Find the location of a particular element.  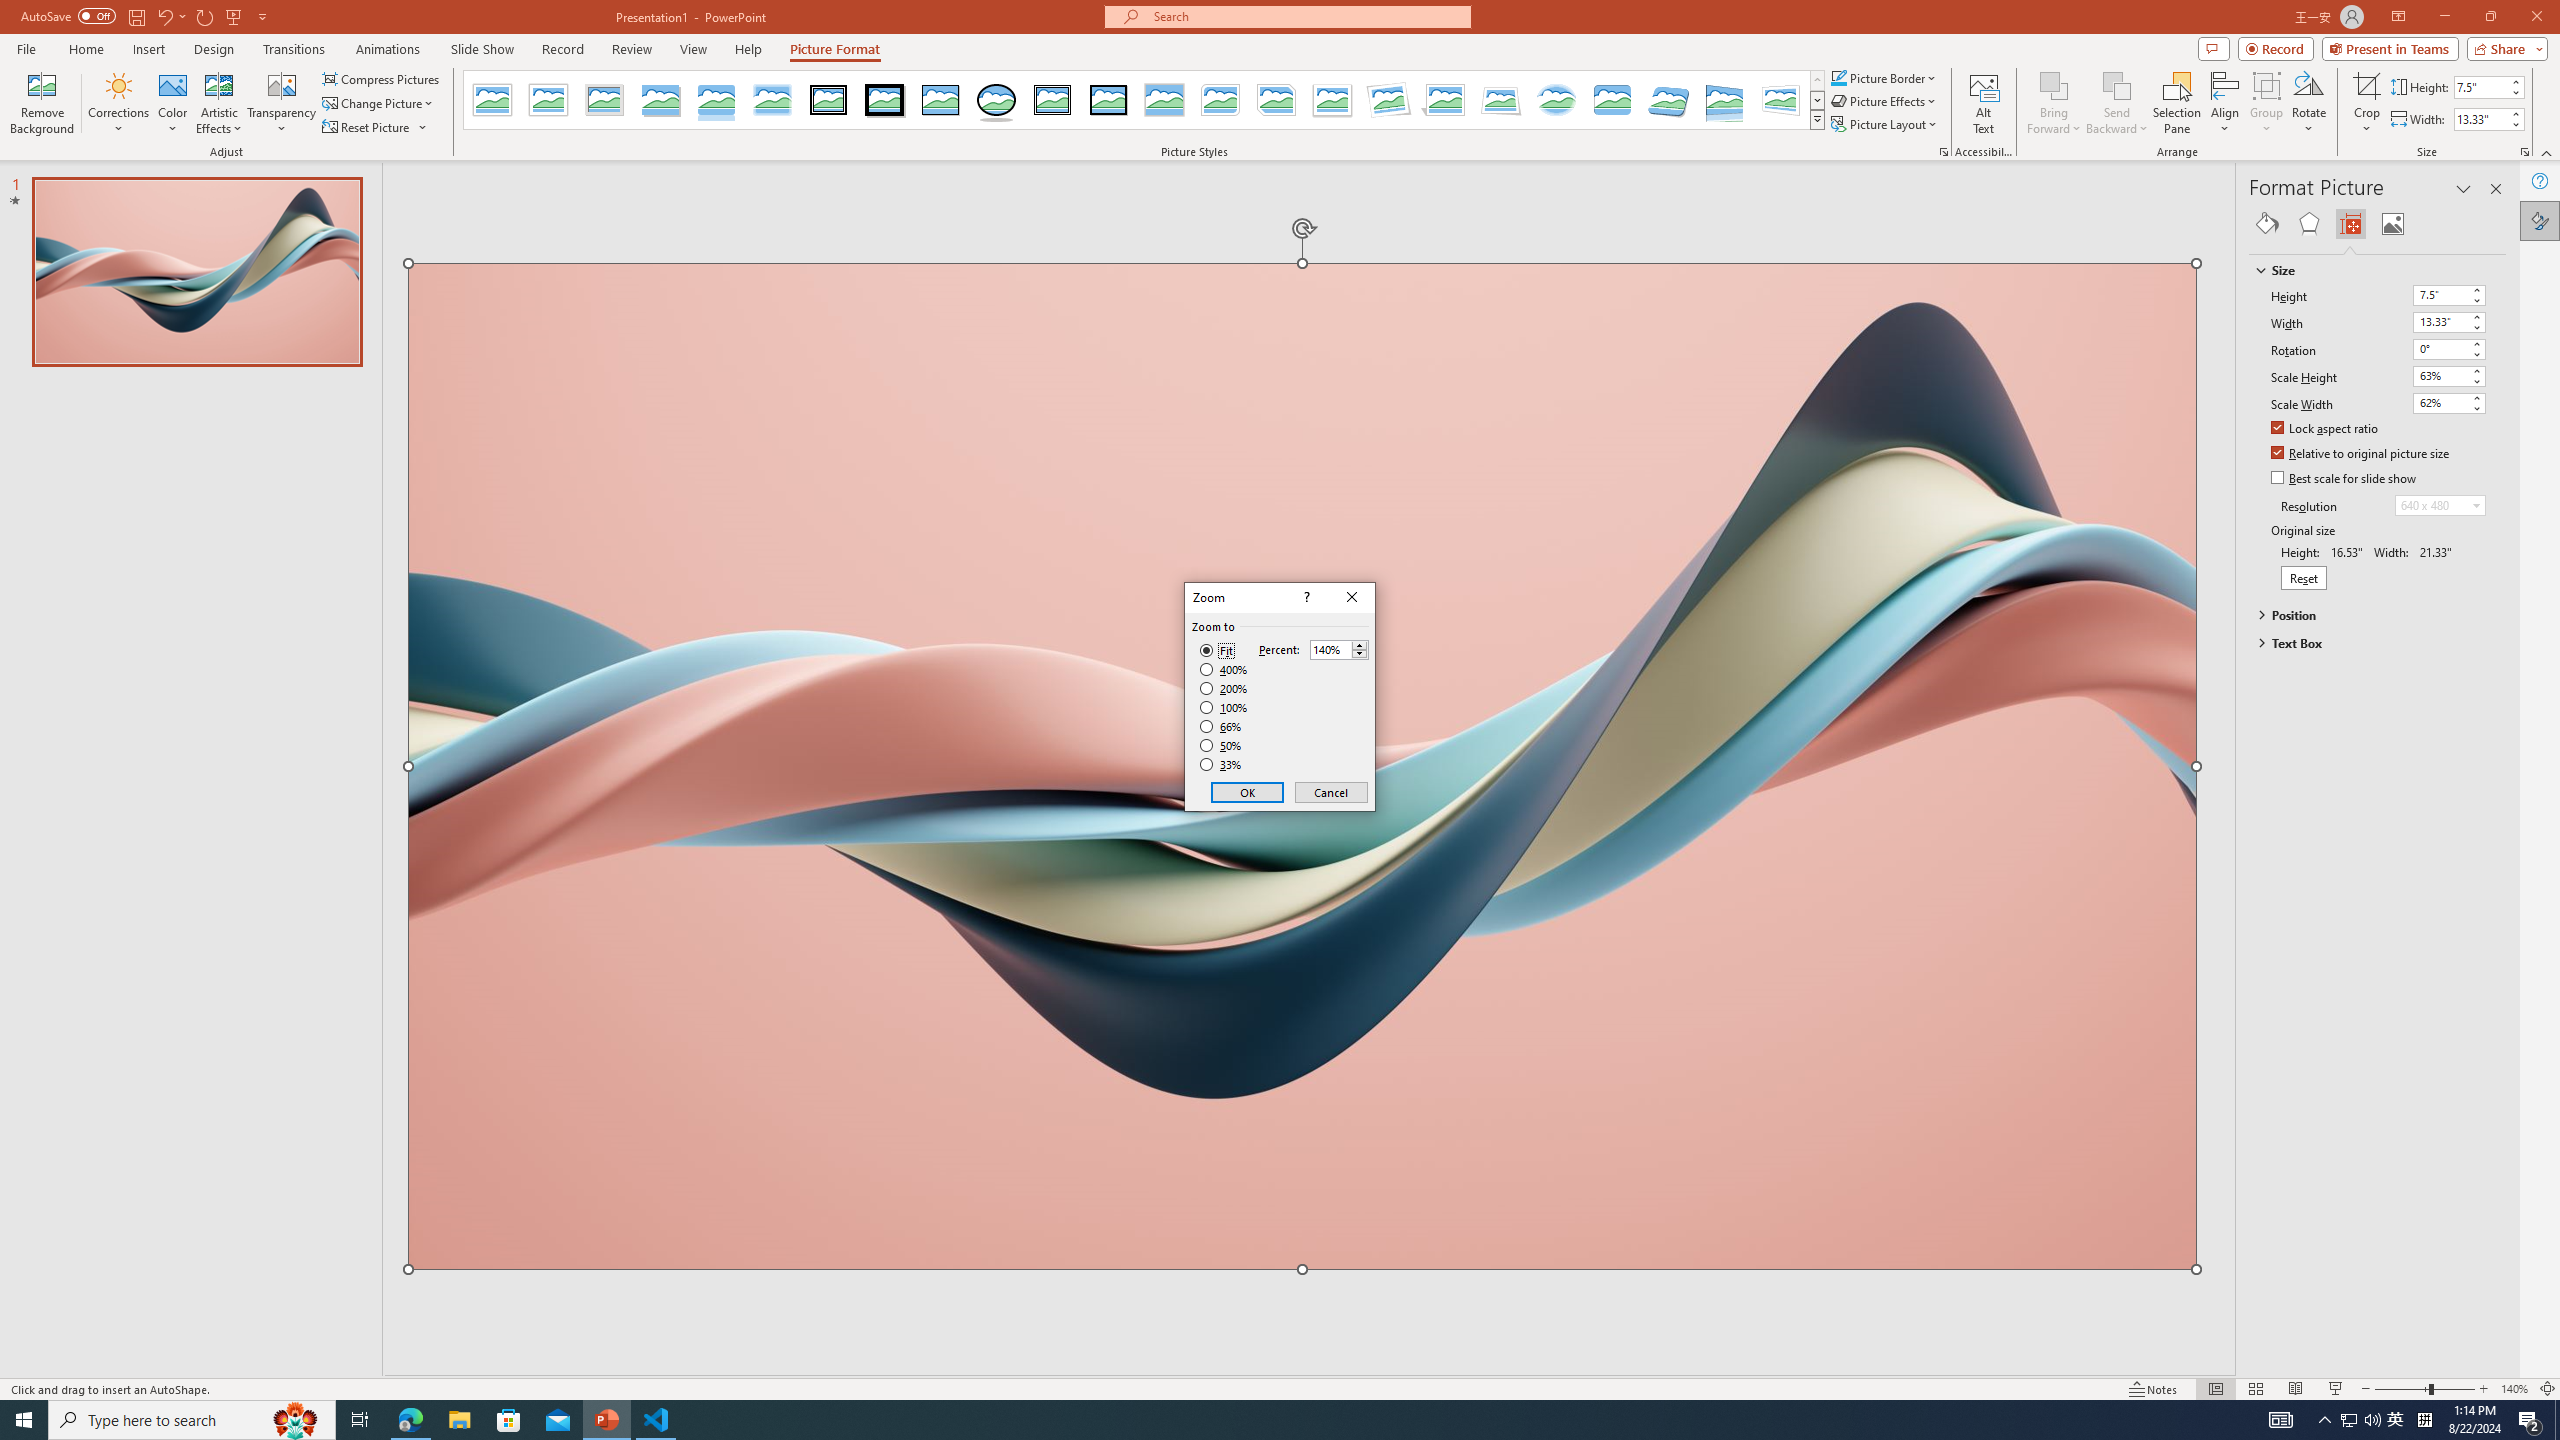

Resolution is located at coordinates (2440, 505).